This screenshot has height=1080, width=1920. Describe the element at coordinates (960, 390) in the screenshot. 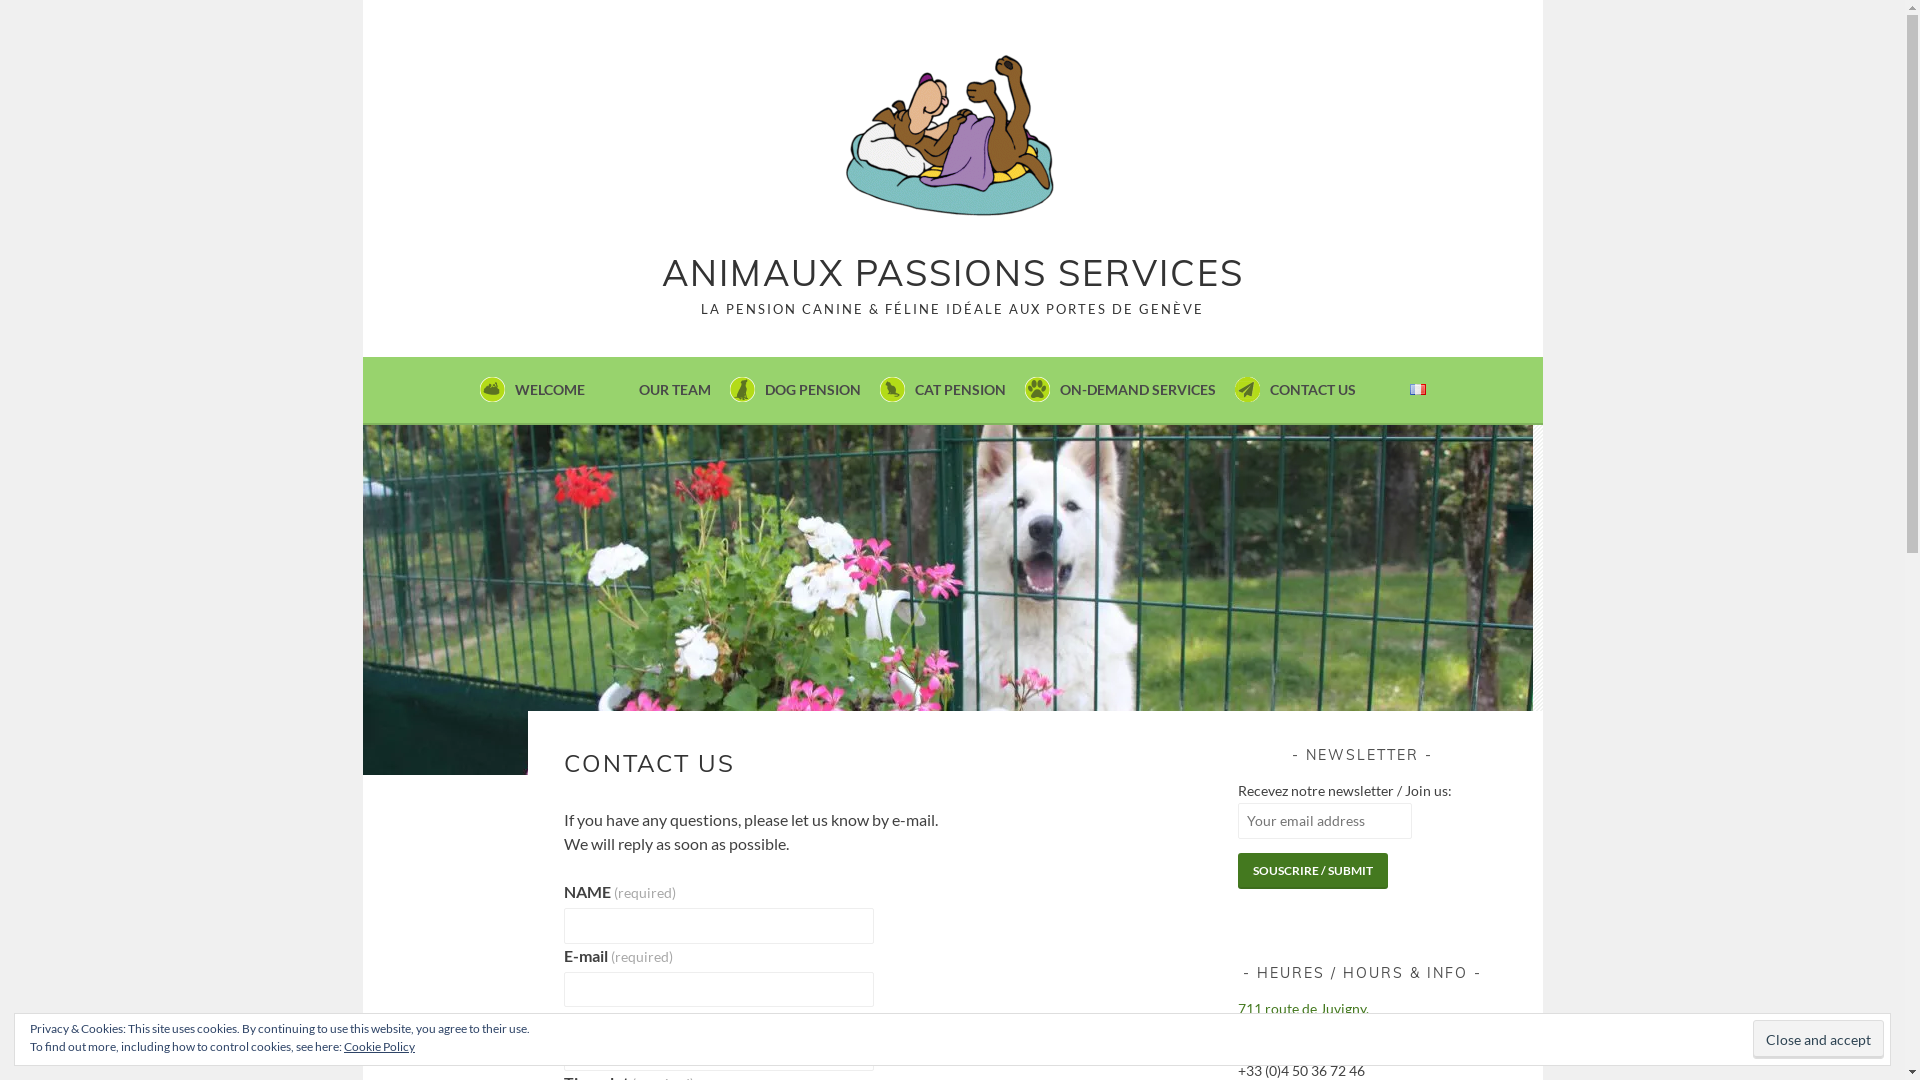

I see `CAT PENSION` at that location.